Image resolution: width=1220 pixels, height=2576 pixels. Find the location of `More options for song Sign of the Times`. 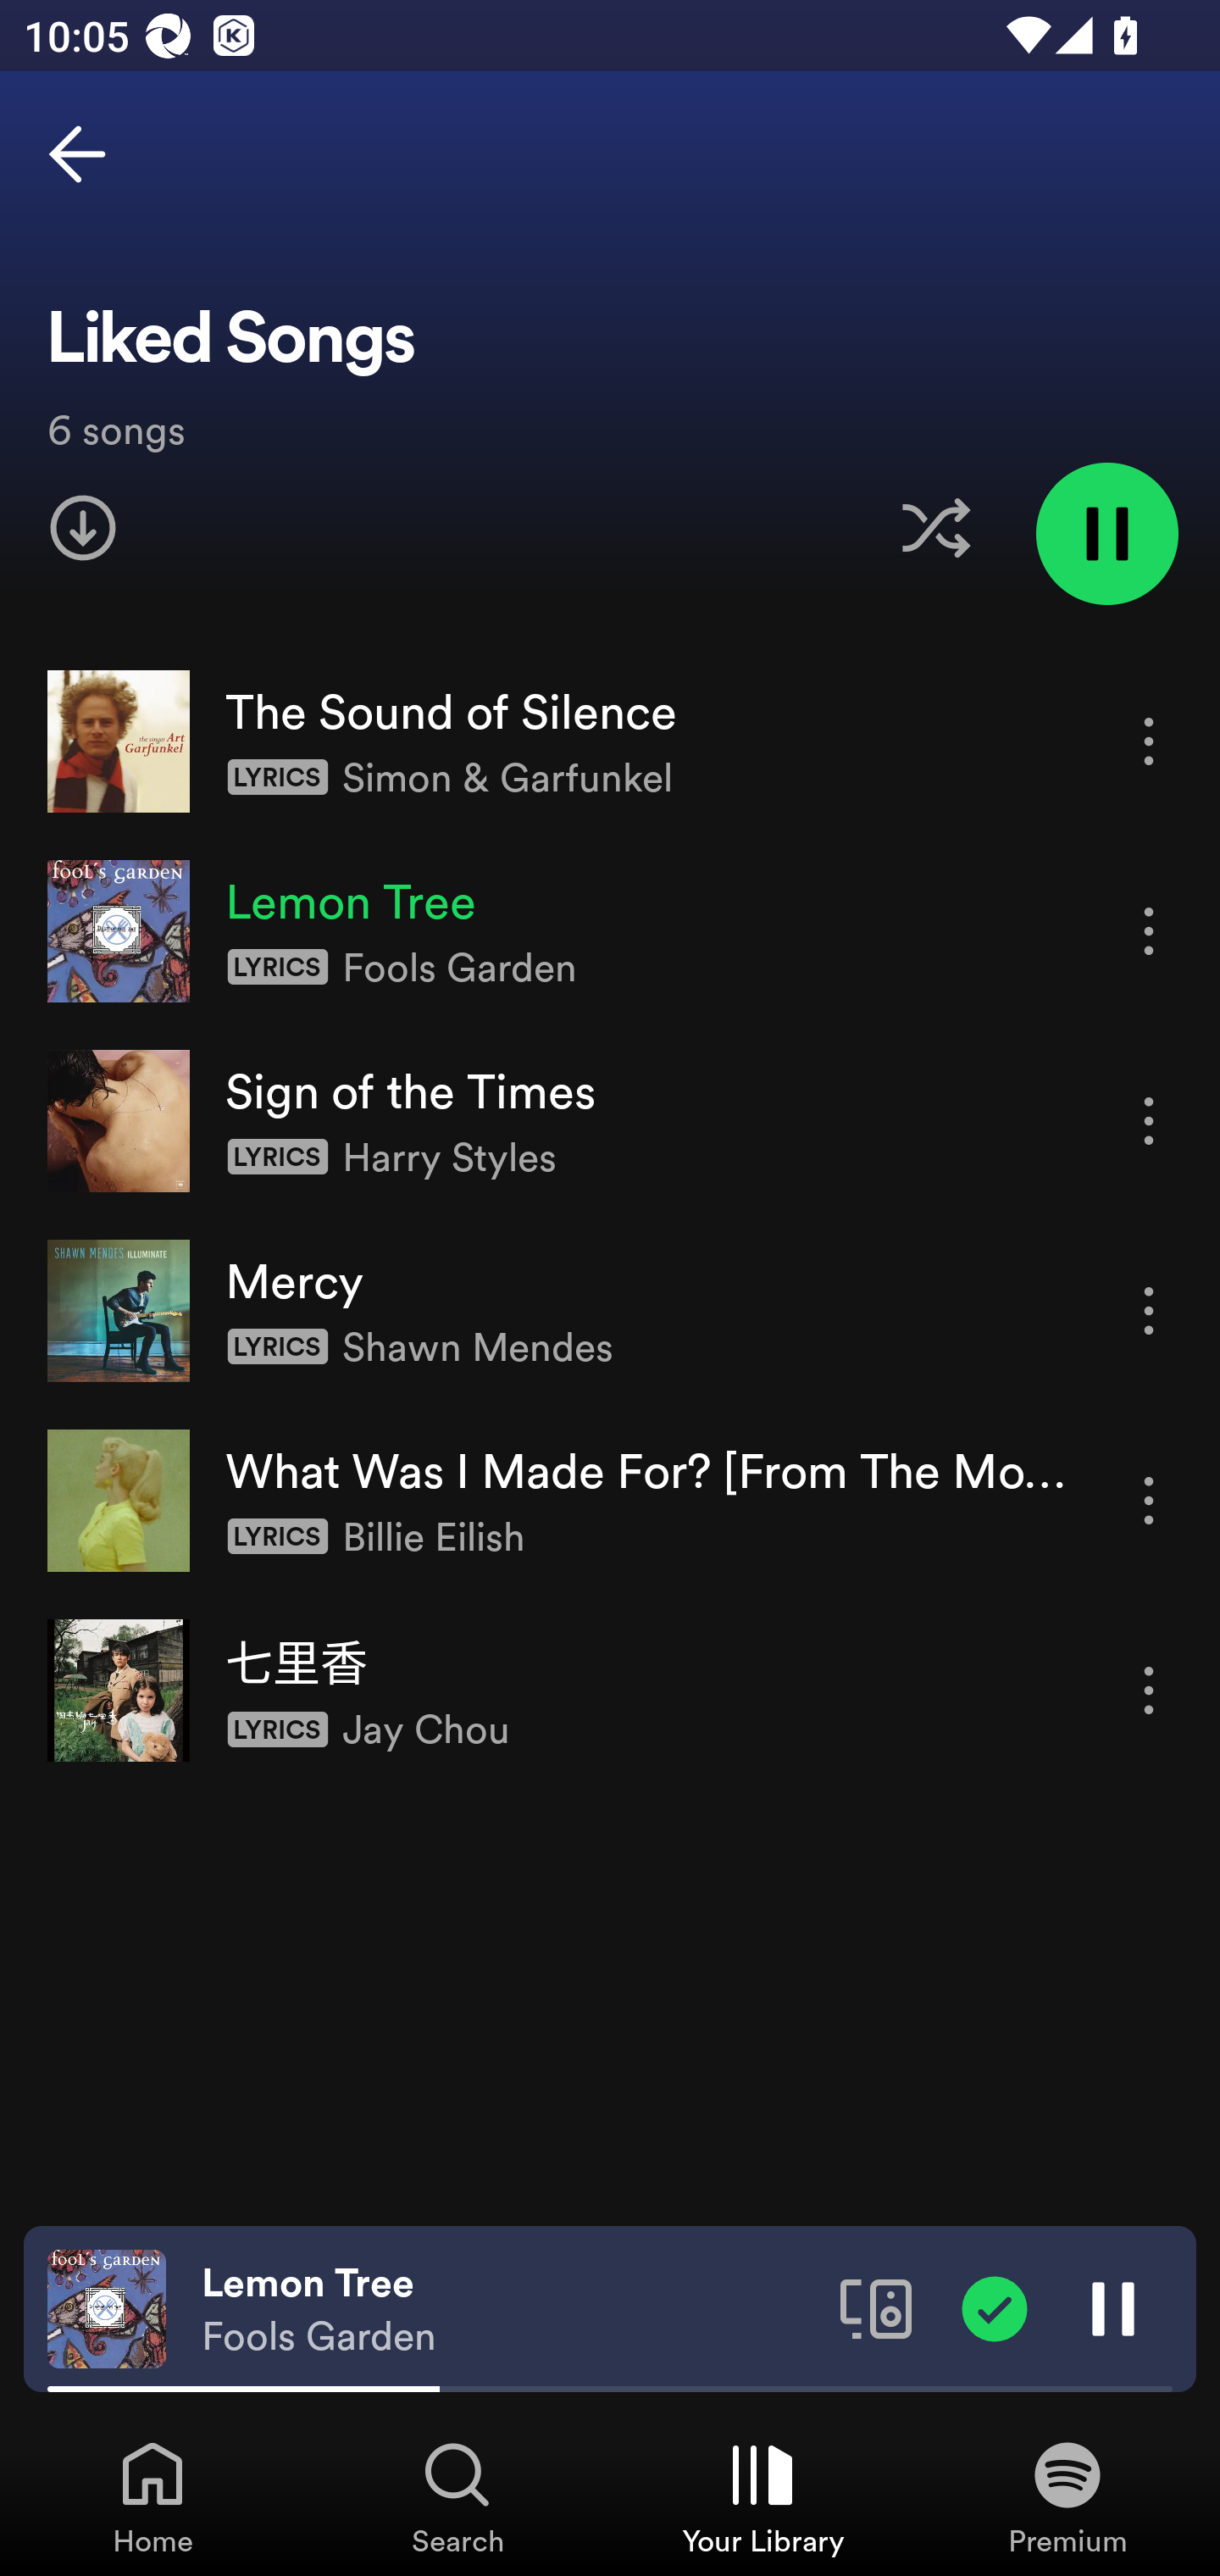

More options for song Sign of the Times is located at coordinates (1149, 1122).